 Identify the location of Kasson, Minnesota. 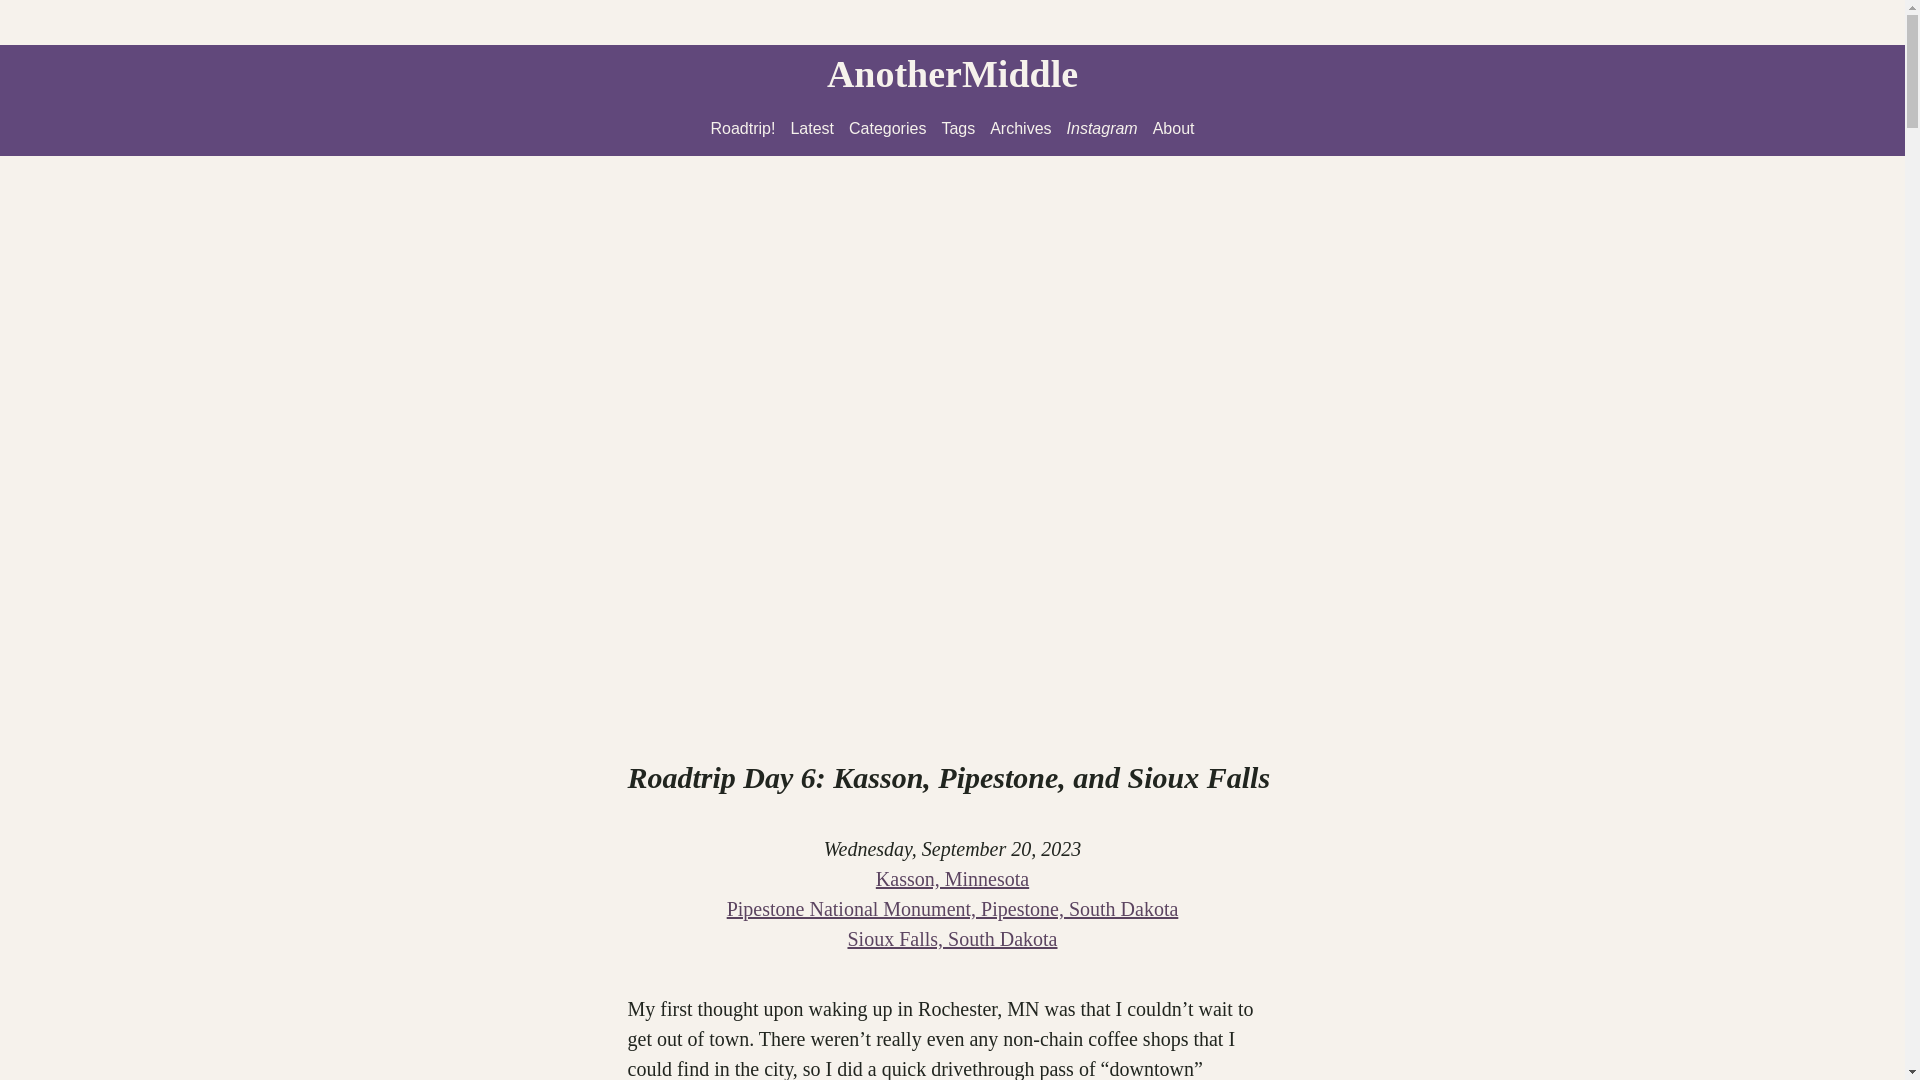
(952, 878).